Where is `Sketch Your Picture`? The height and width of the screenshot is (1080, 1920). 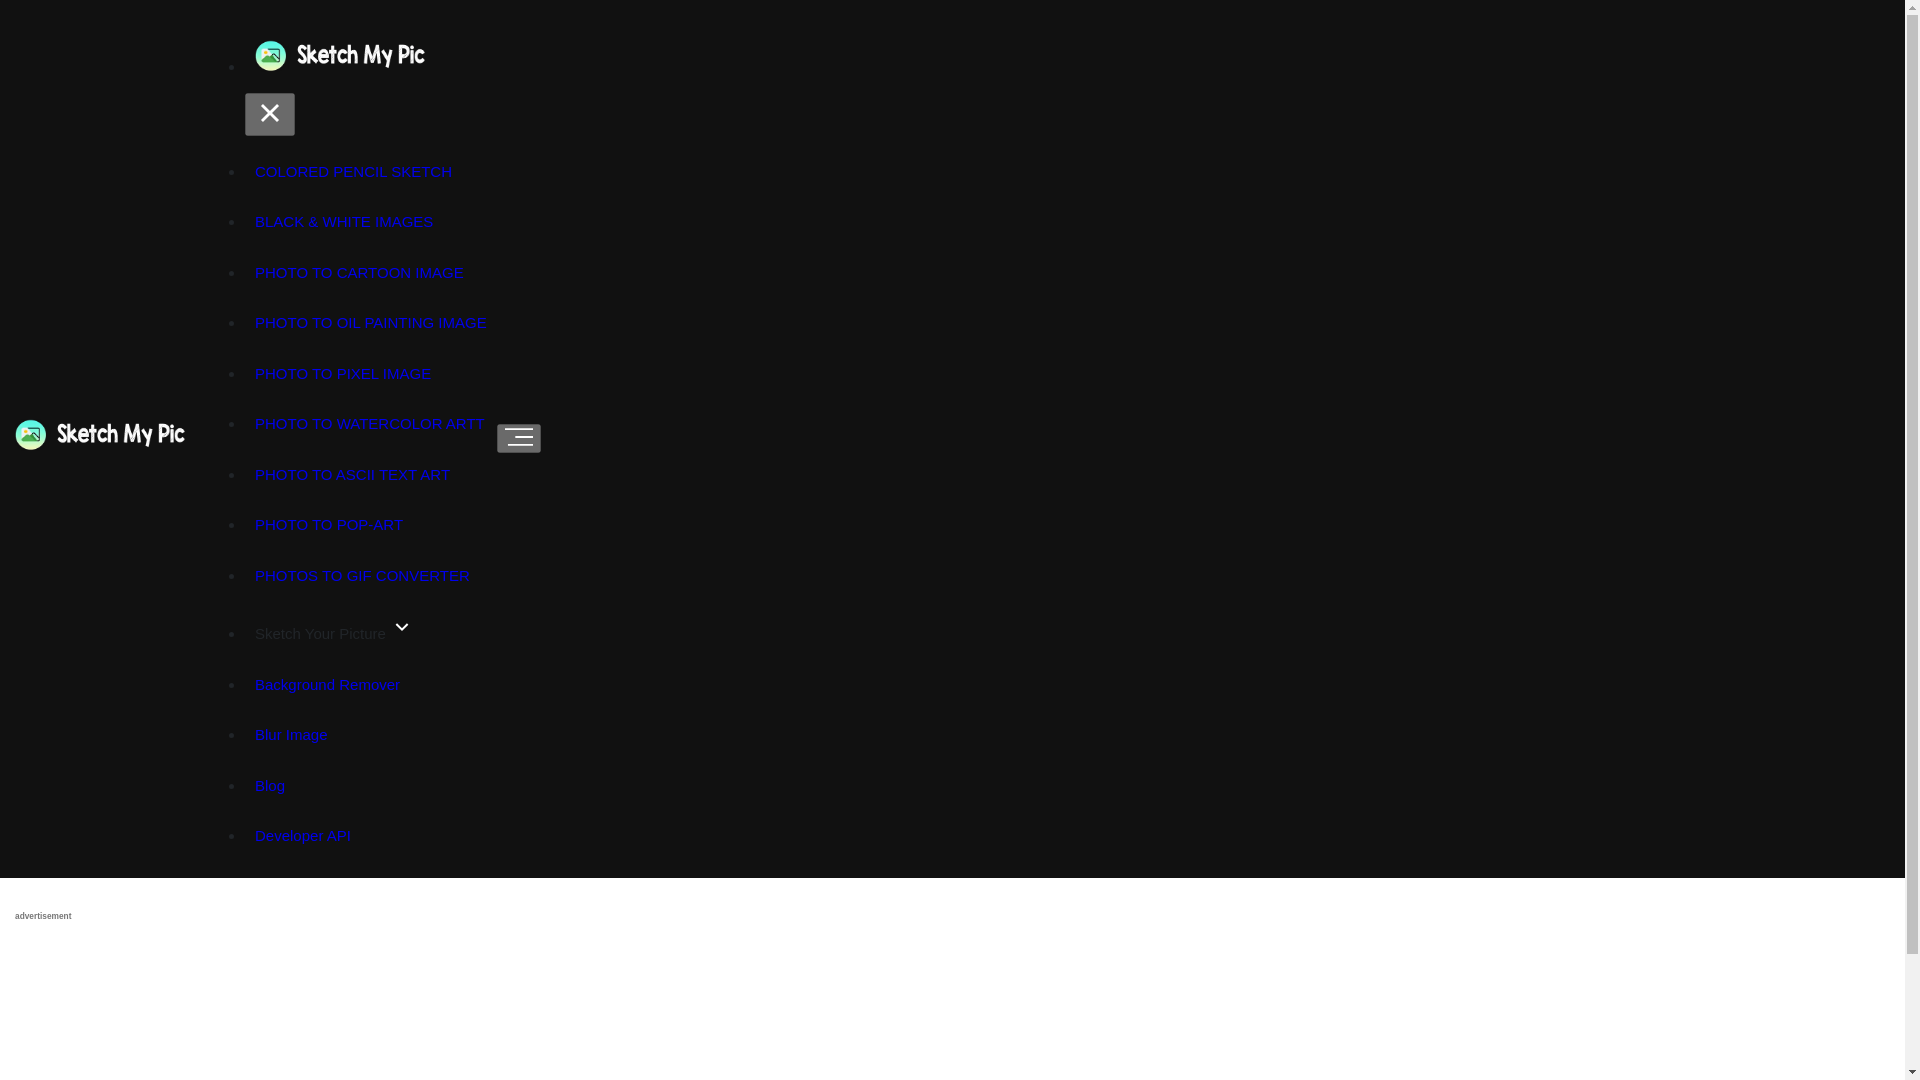
Sketch Your Picture is located at coordinates (334, 630).